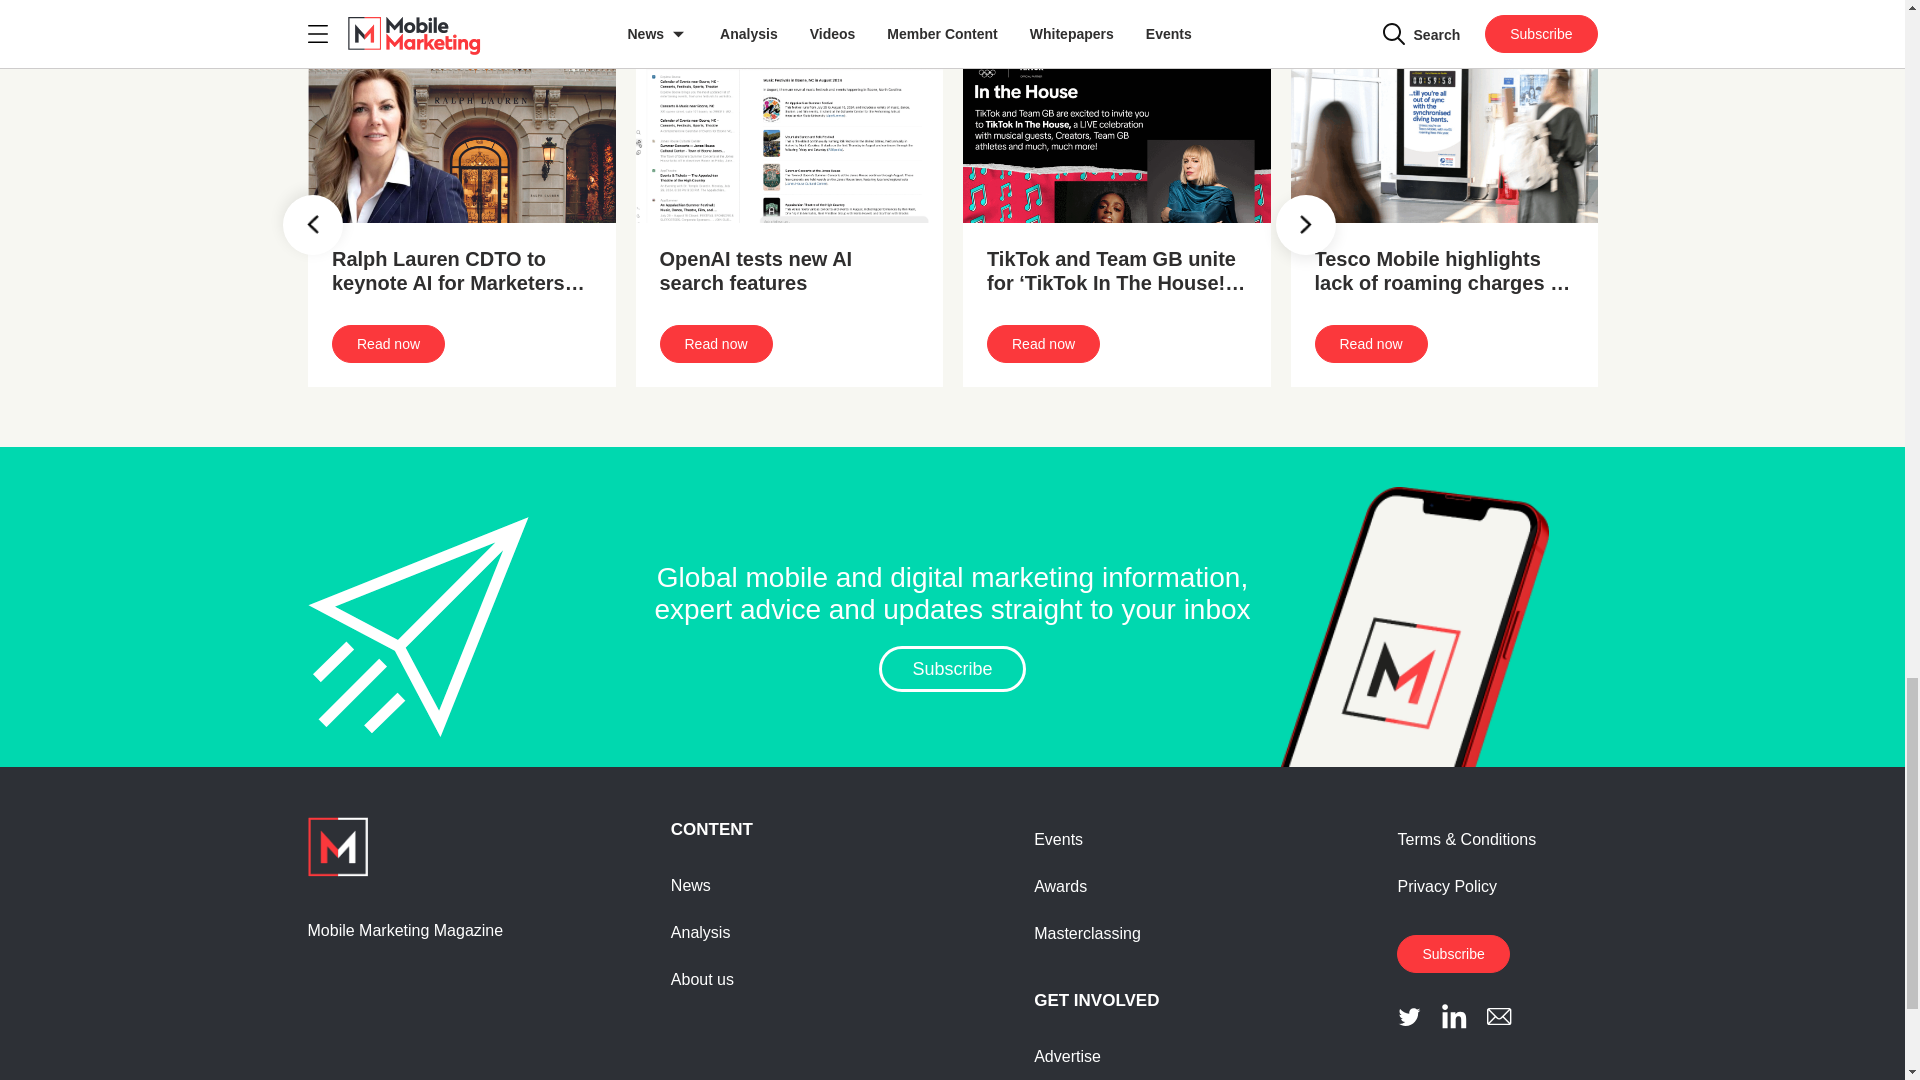  What do you see at coordinates (1410, 1016) in the screenshot?
I see `Twitter icon` at bounding box center [1410, 1016].